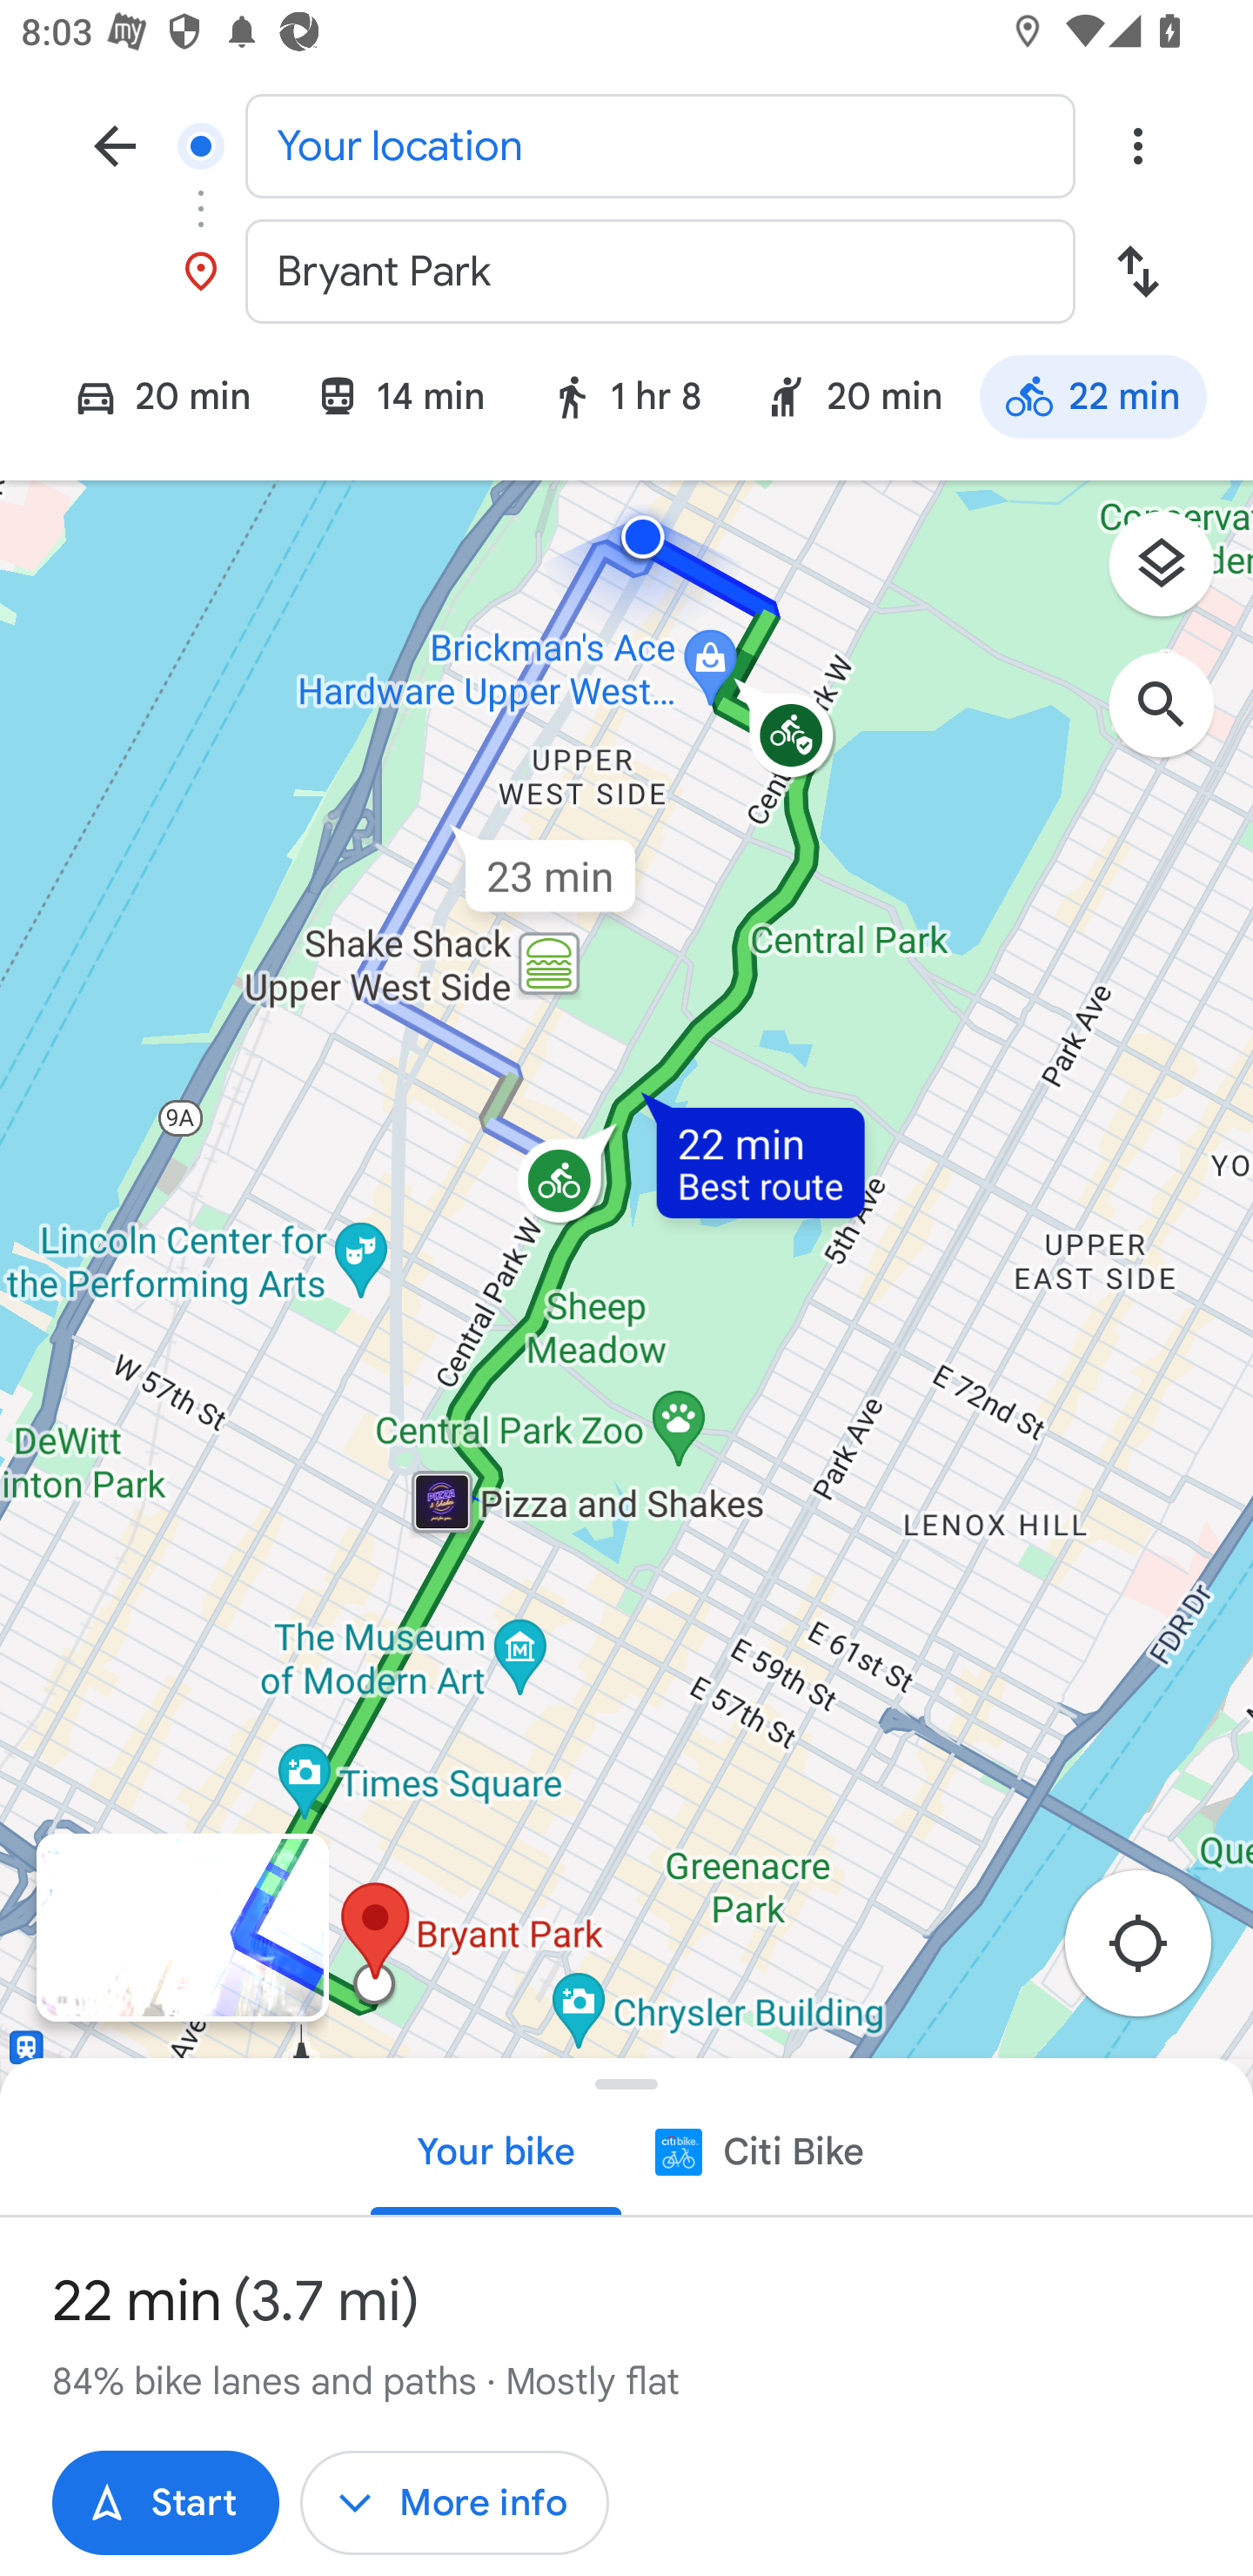  I want to click on Overflow menu, so click(1137, 144).